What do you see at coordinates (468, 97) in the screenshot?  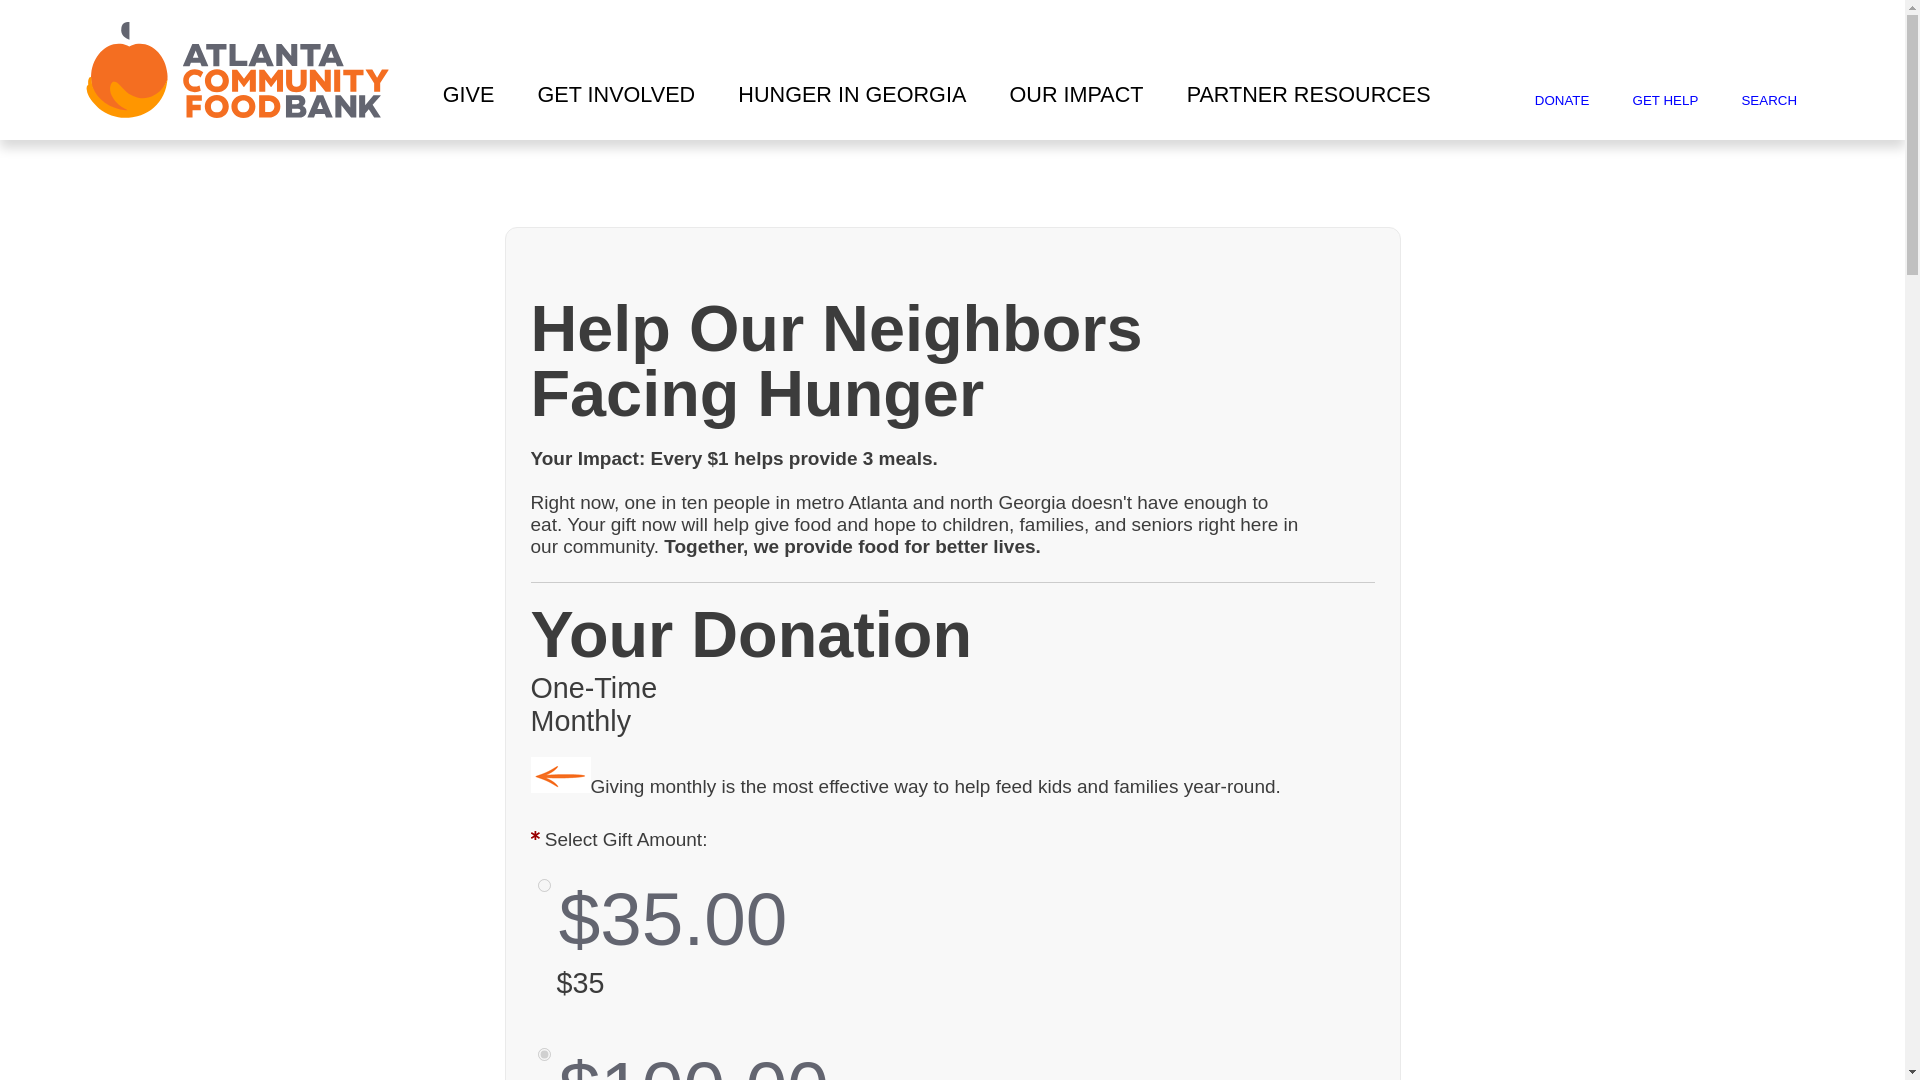 I see `GIVE` at bounding box center [468, 97].